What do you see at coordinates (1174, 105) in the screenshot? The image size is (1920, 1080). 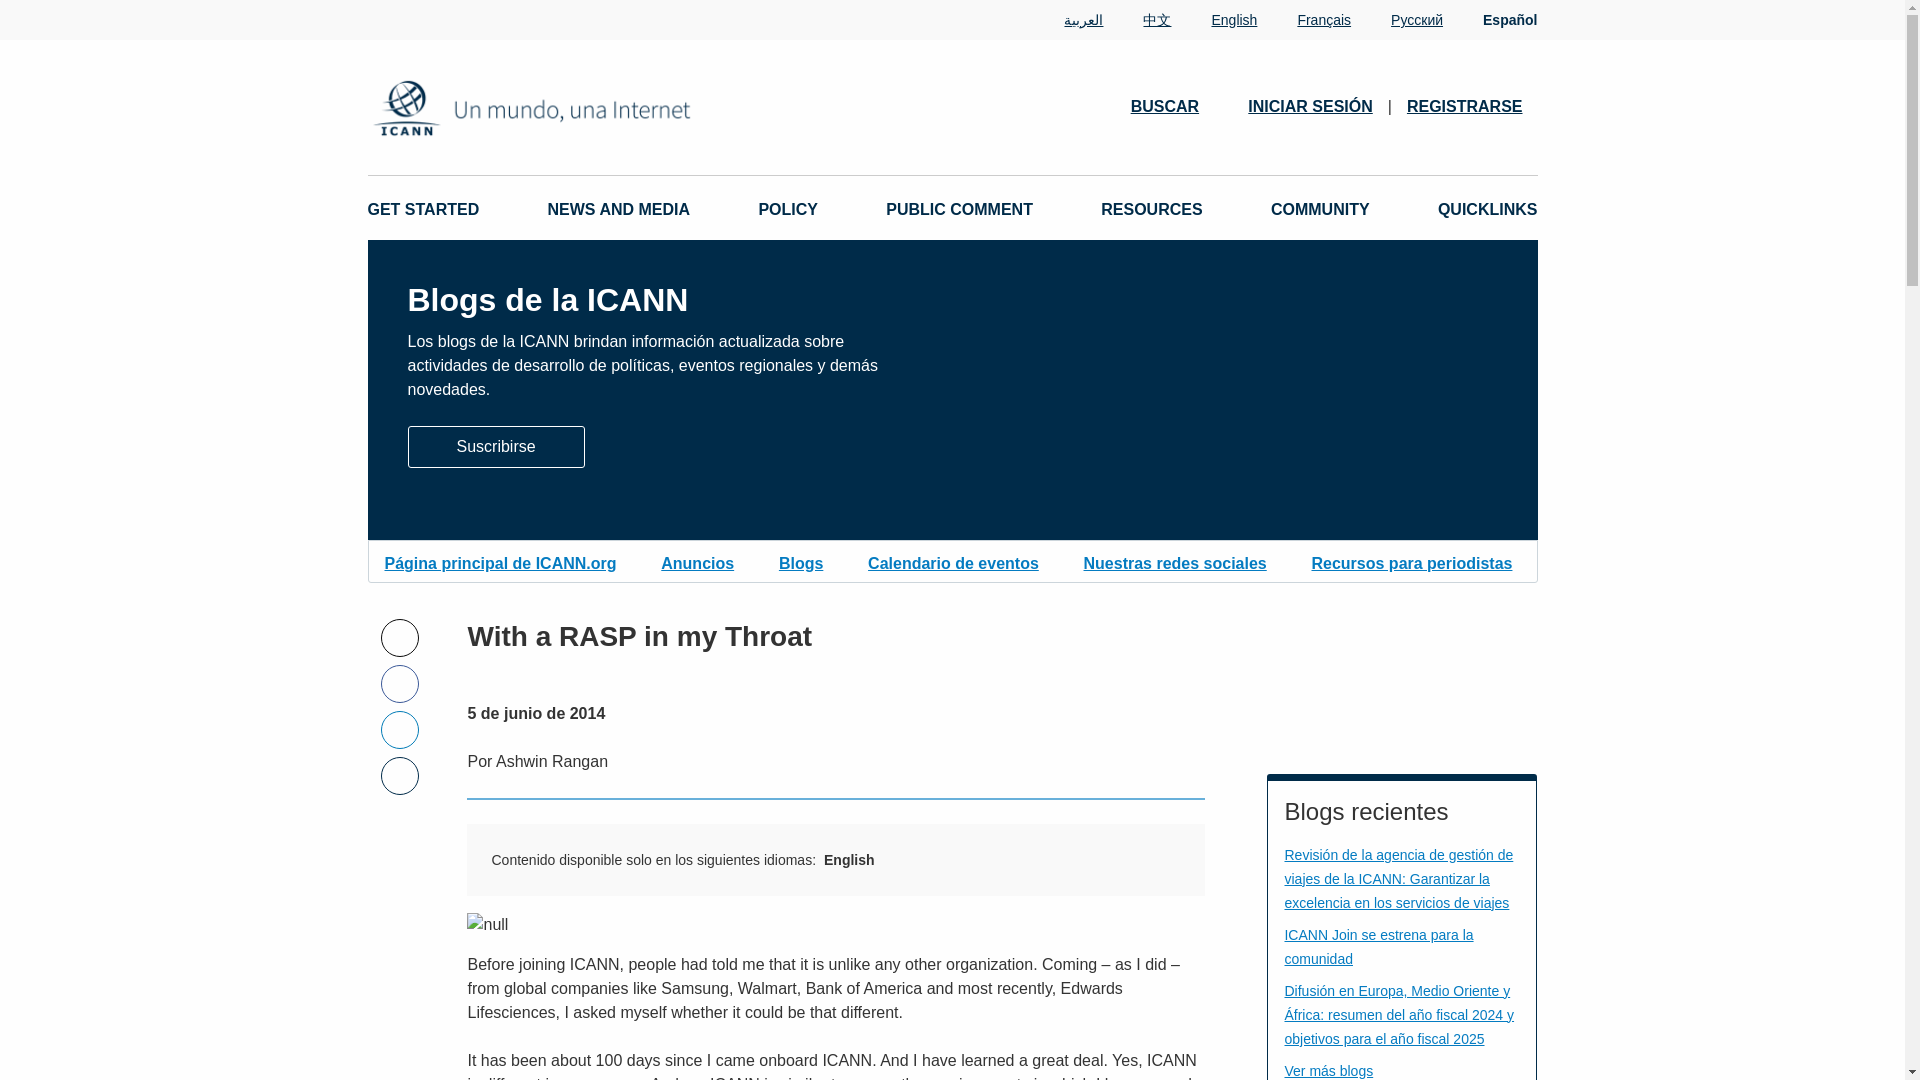 I see `BUSCAR` at bounding box center [1174, 105].